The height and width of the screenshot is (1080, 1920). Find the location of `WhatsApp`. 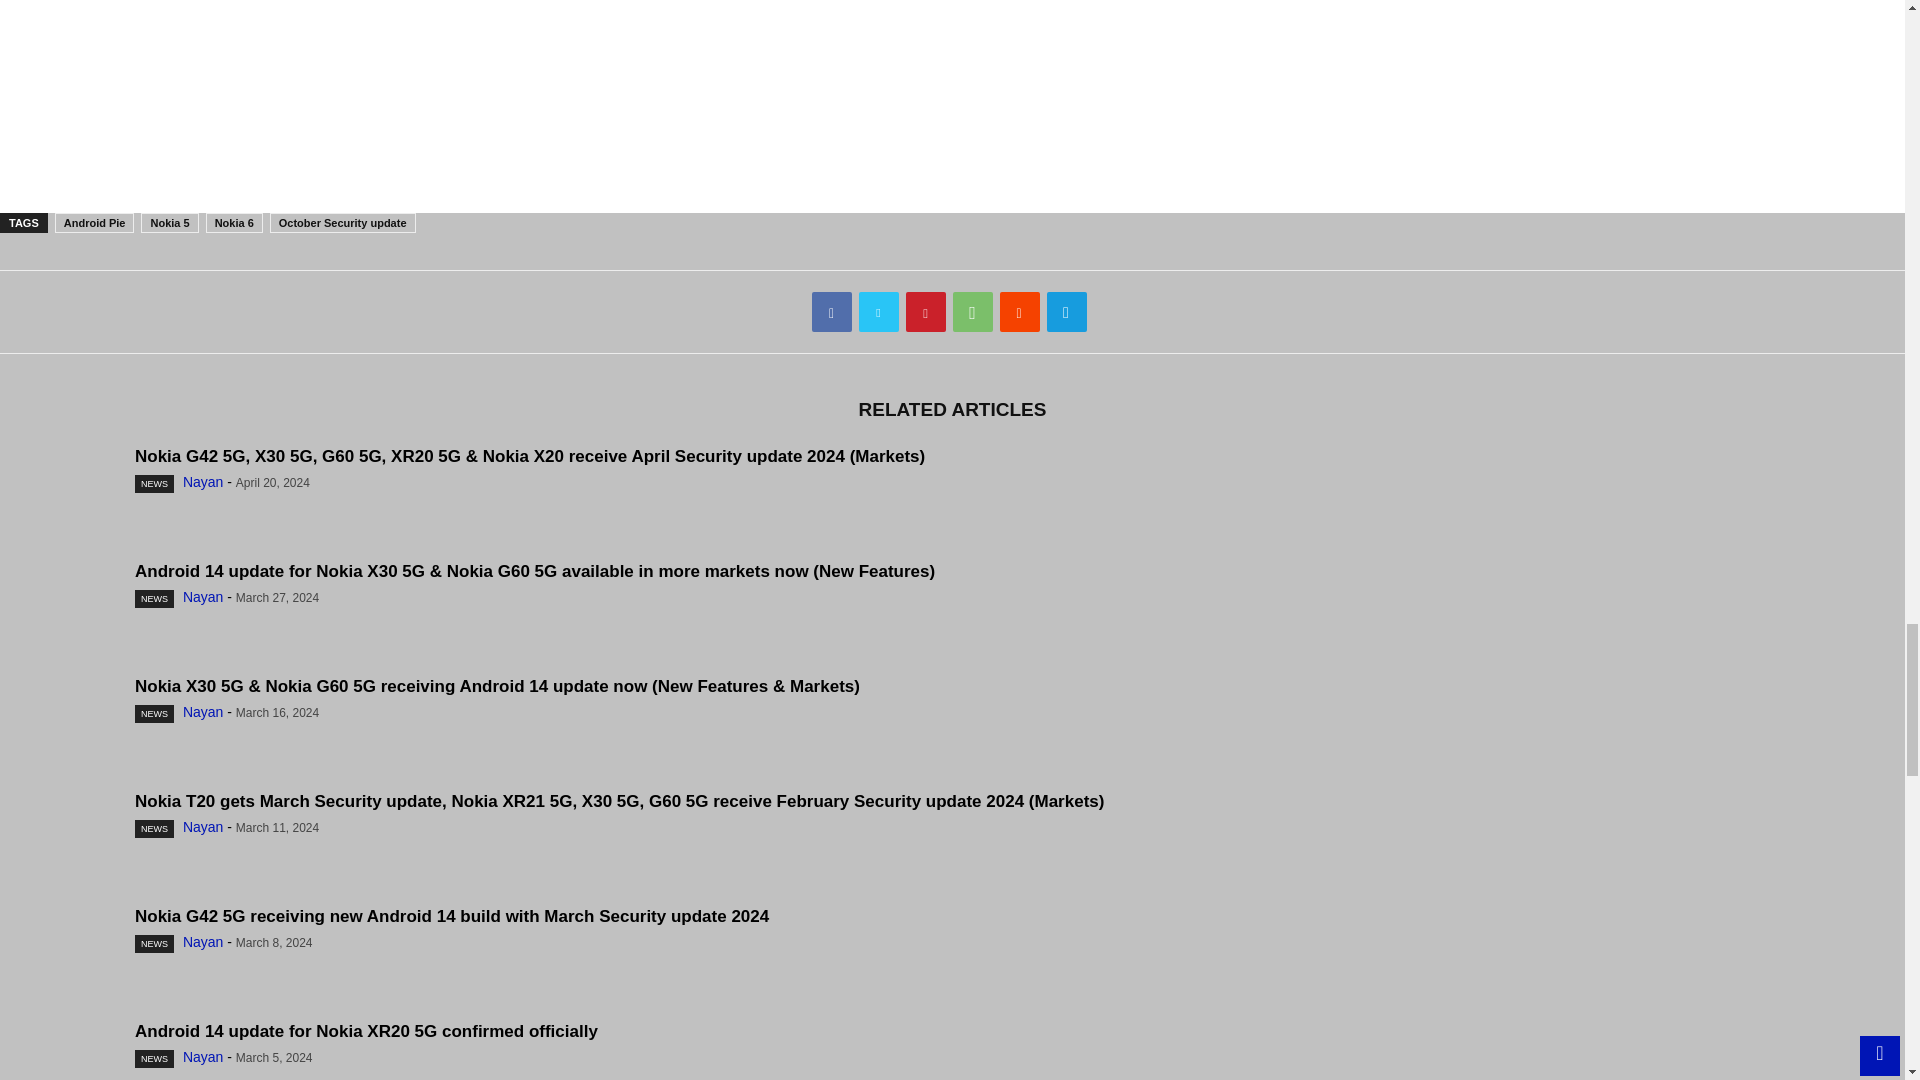

WhatsApp is located at coordinates (972, 311).